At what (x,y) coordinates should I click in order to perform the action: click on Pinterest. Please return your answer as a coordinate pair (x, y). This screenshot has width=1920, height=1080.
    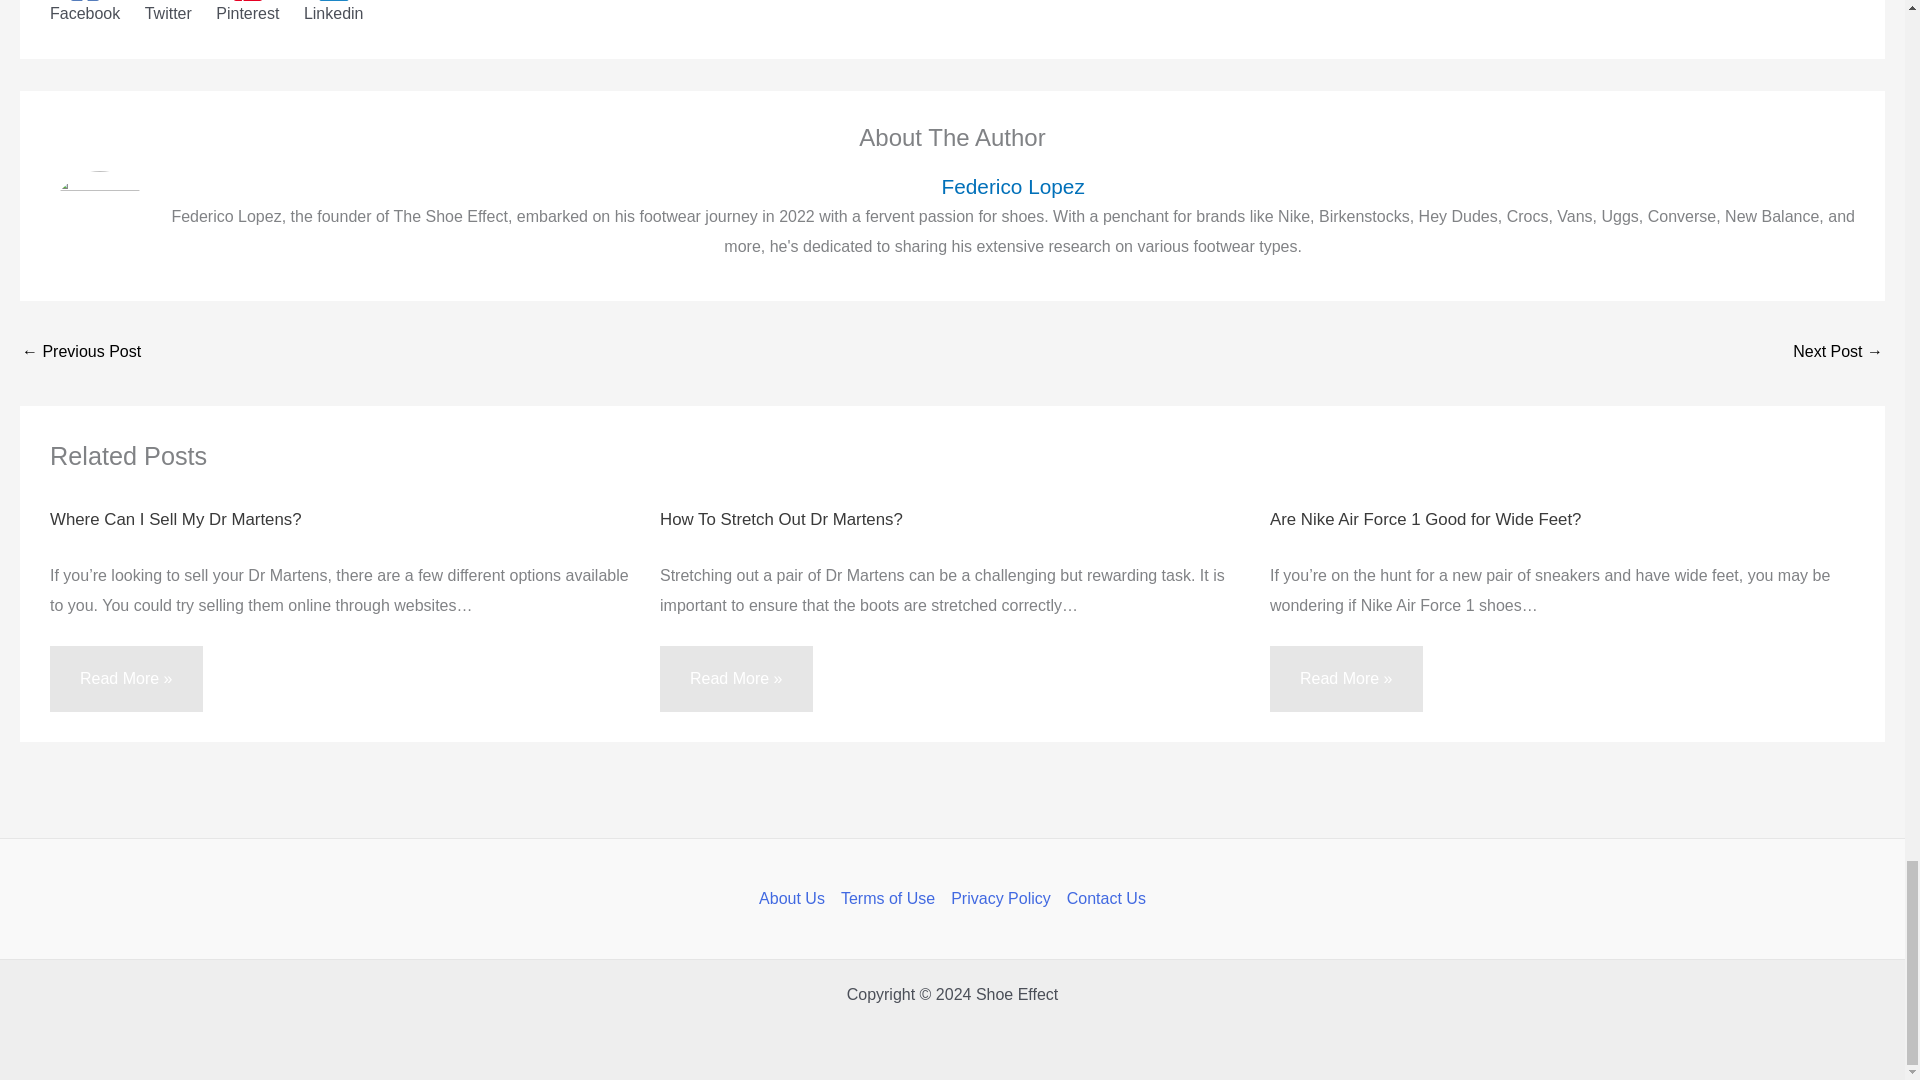
    Looking at the image, I should click on (246, 11).